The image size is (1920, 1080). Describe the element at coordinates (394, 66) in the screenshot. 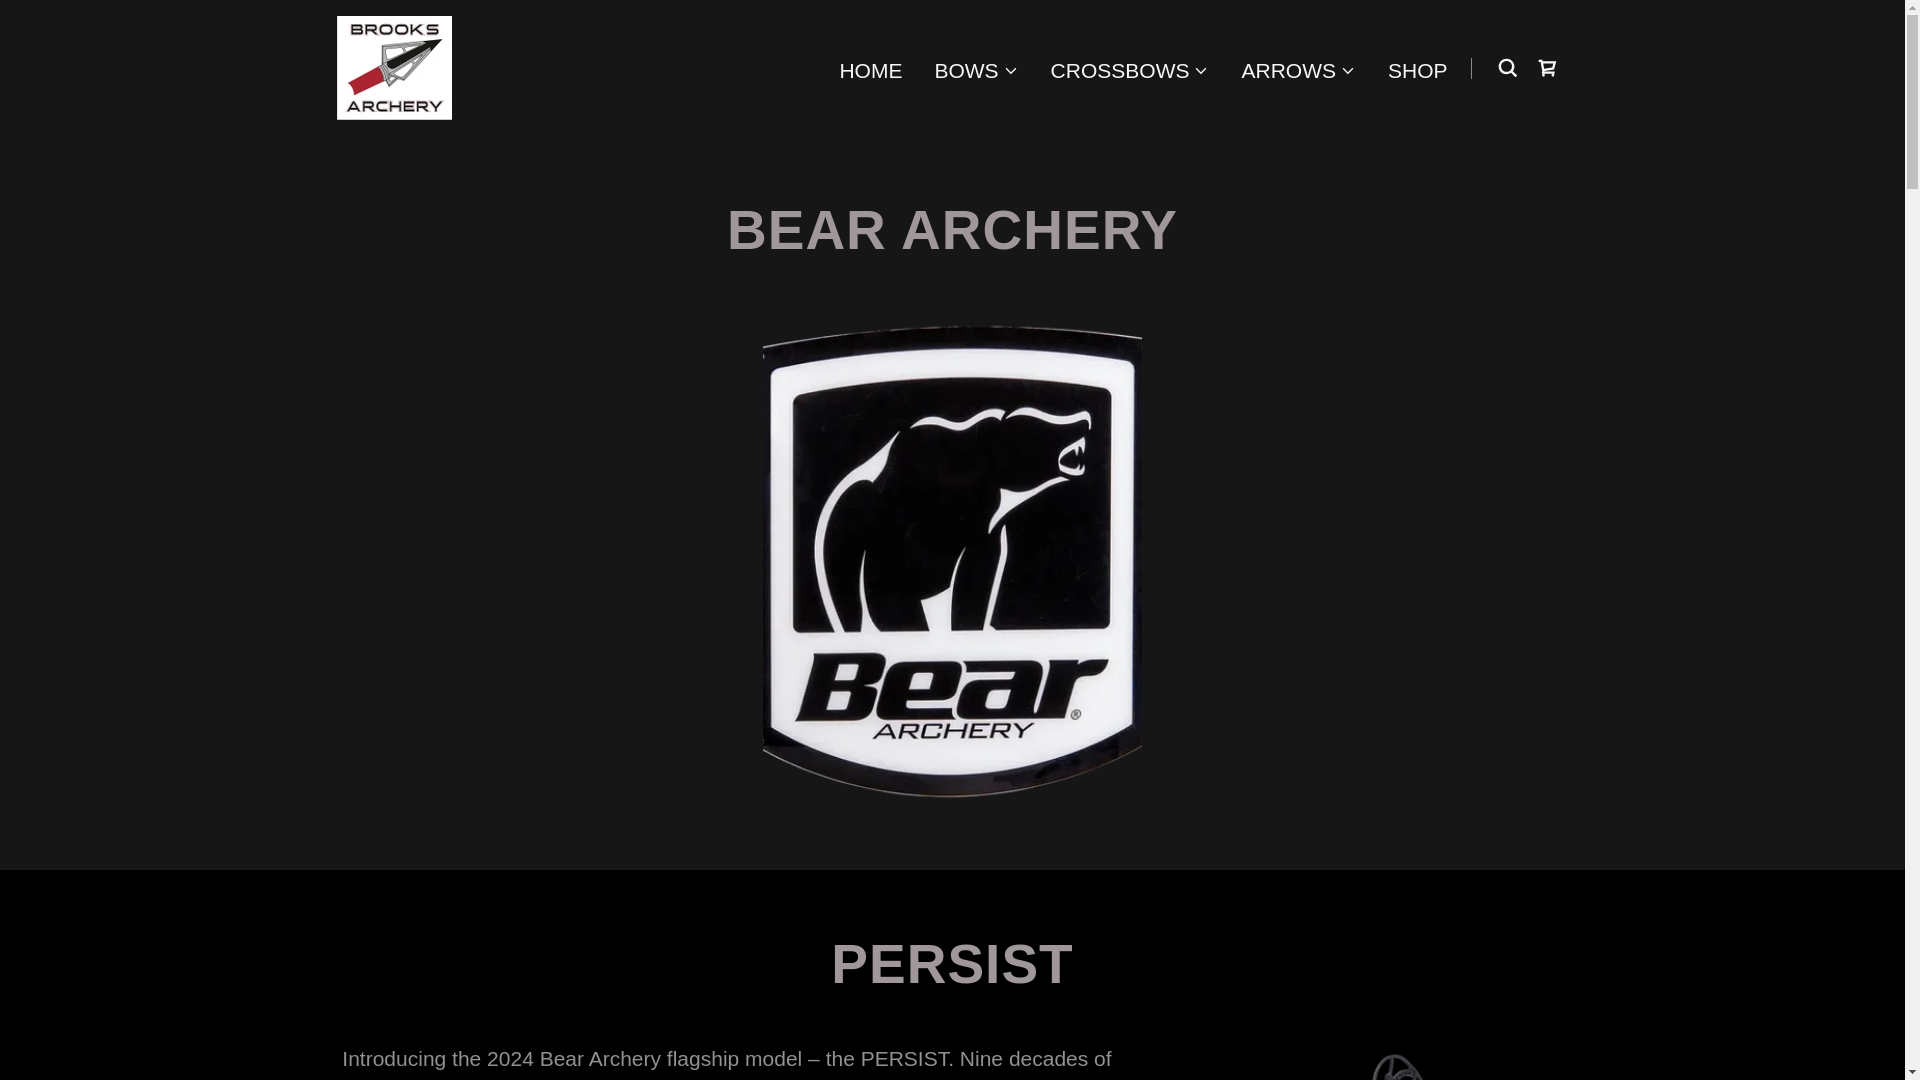

I see `BROOKS ARCHERY` at that location.